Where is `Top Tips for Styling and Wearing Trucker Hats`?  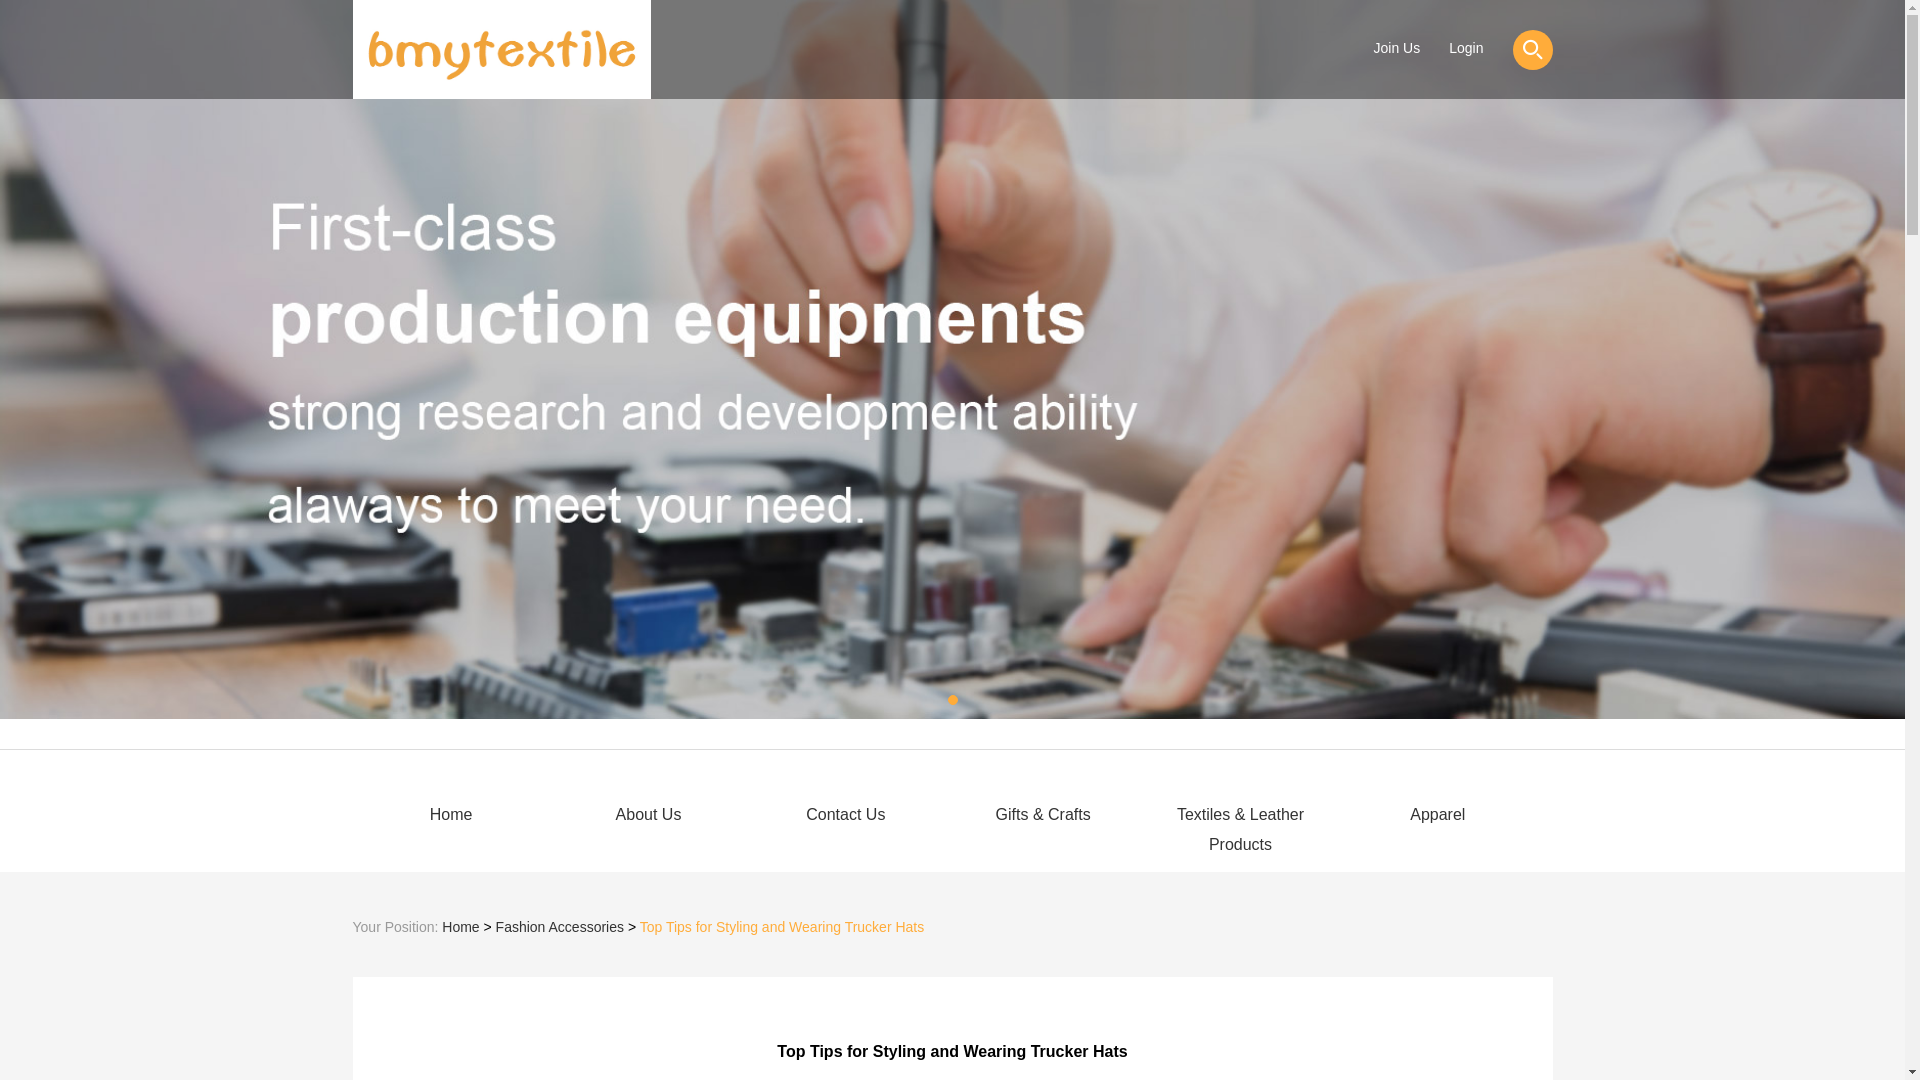
Top Tips for Styling and Wearing Trucker Hats is located at coordinates (782, 927).